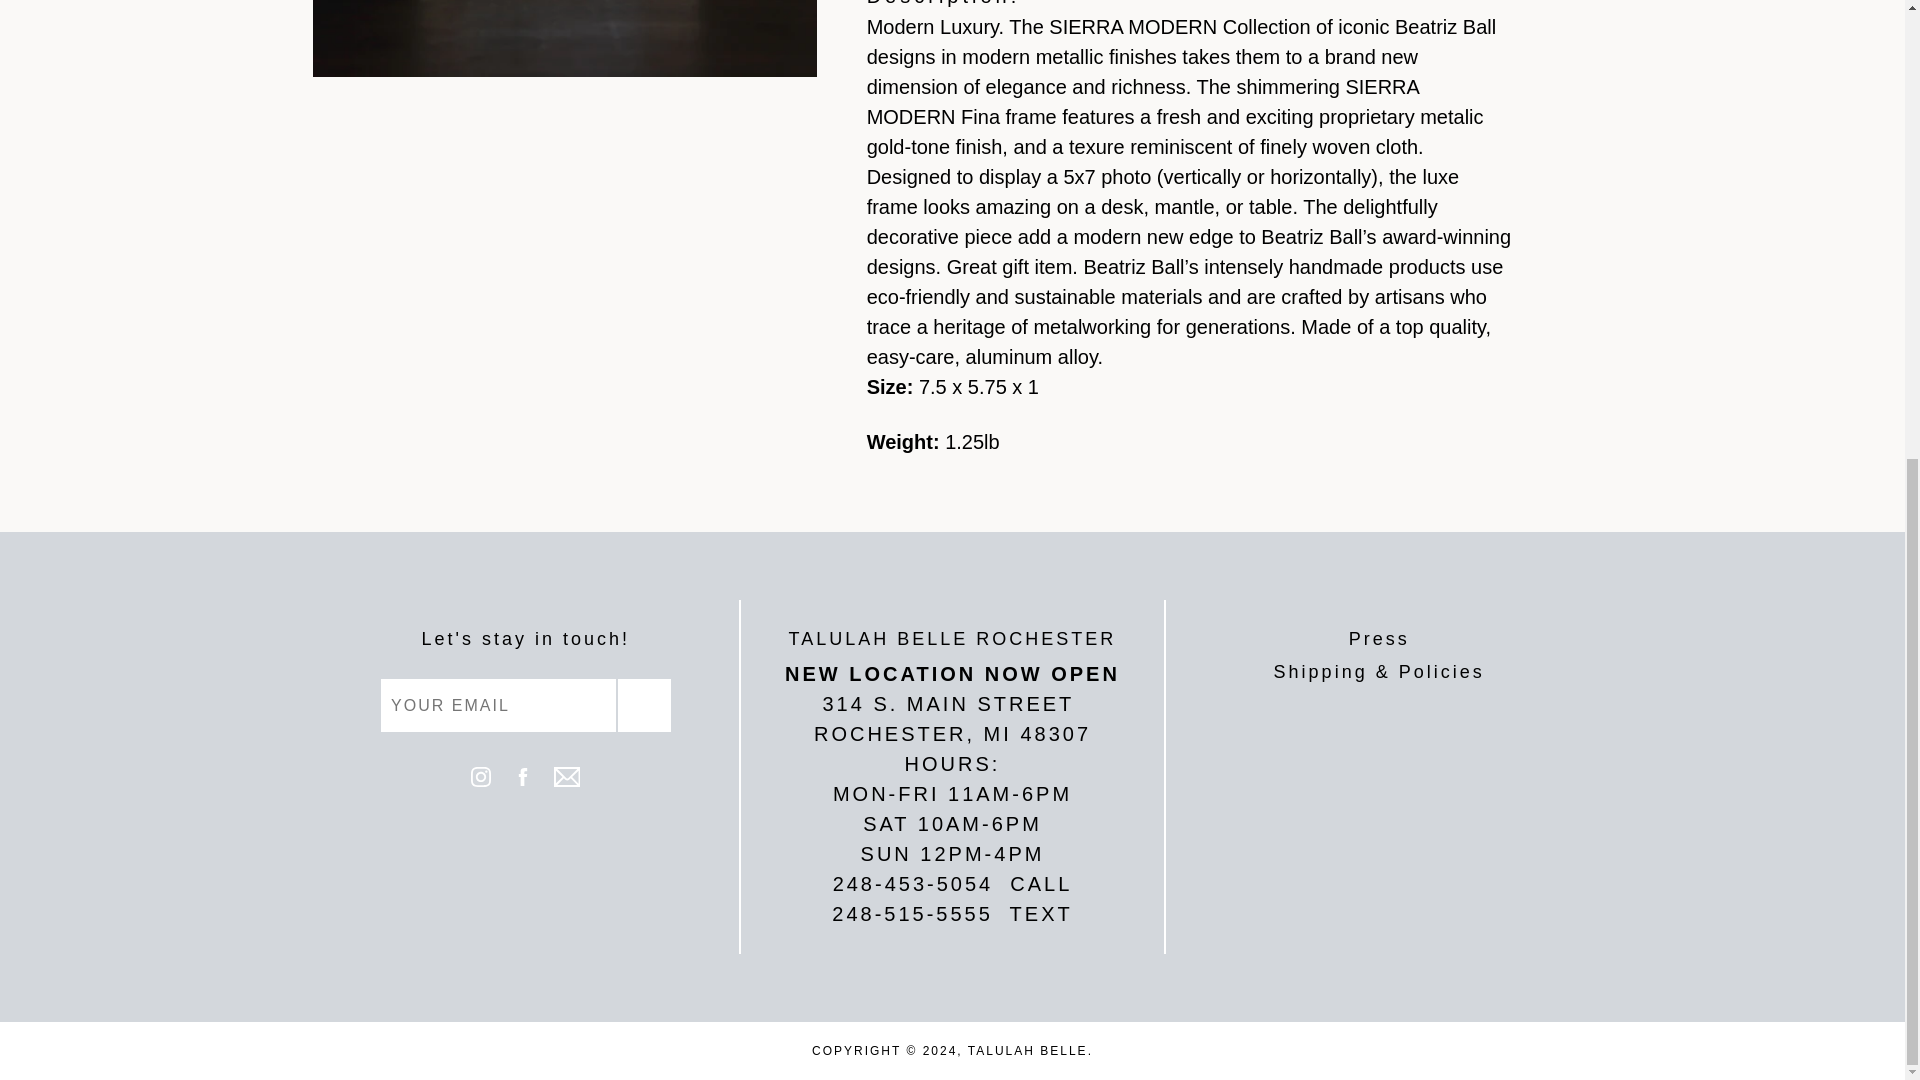 The height and width of the screenshot is (1080, 1920). I want to click on email-icon, so click(566, 776).